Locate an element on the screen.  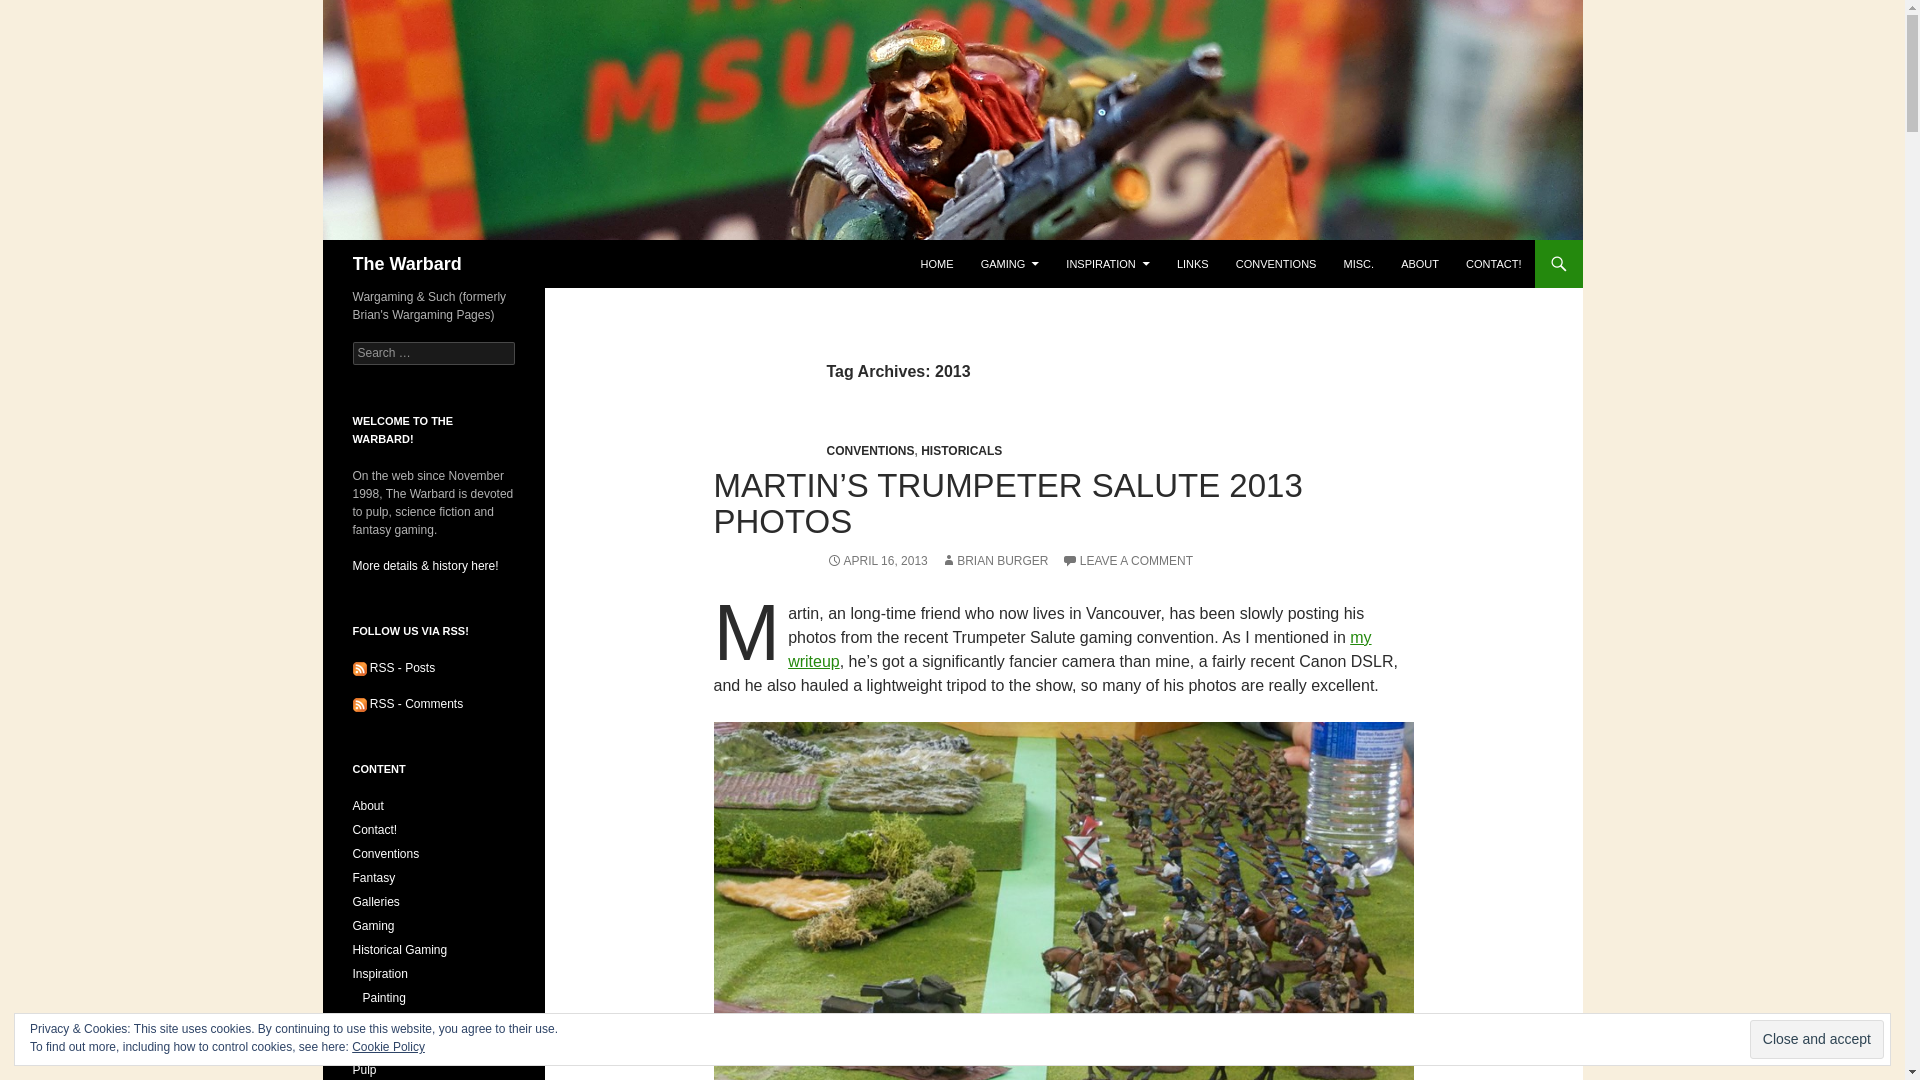
my writeup is located at coordinates (1078, 648).